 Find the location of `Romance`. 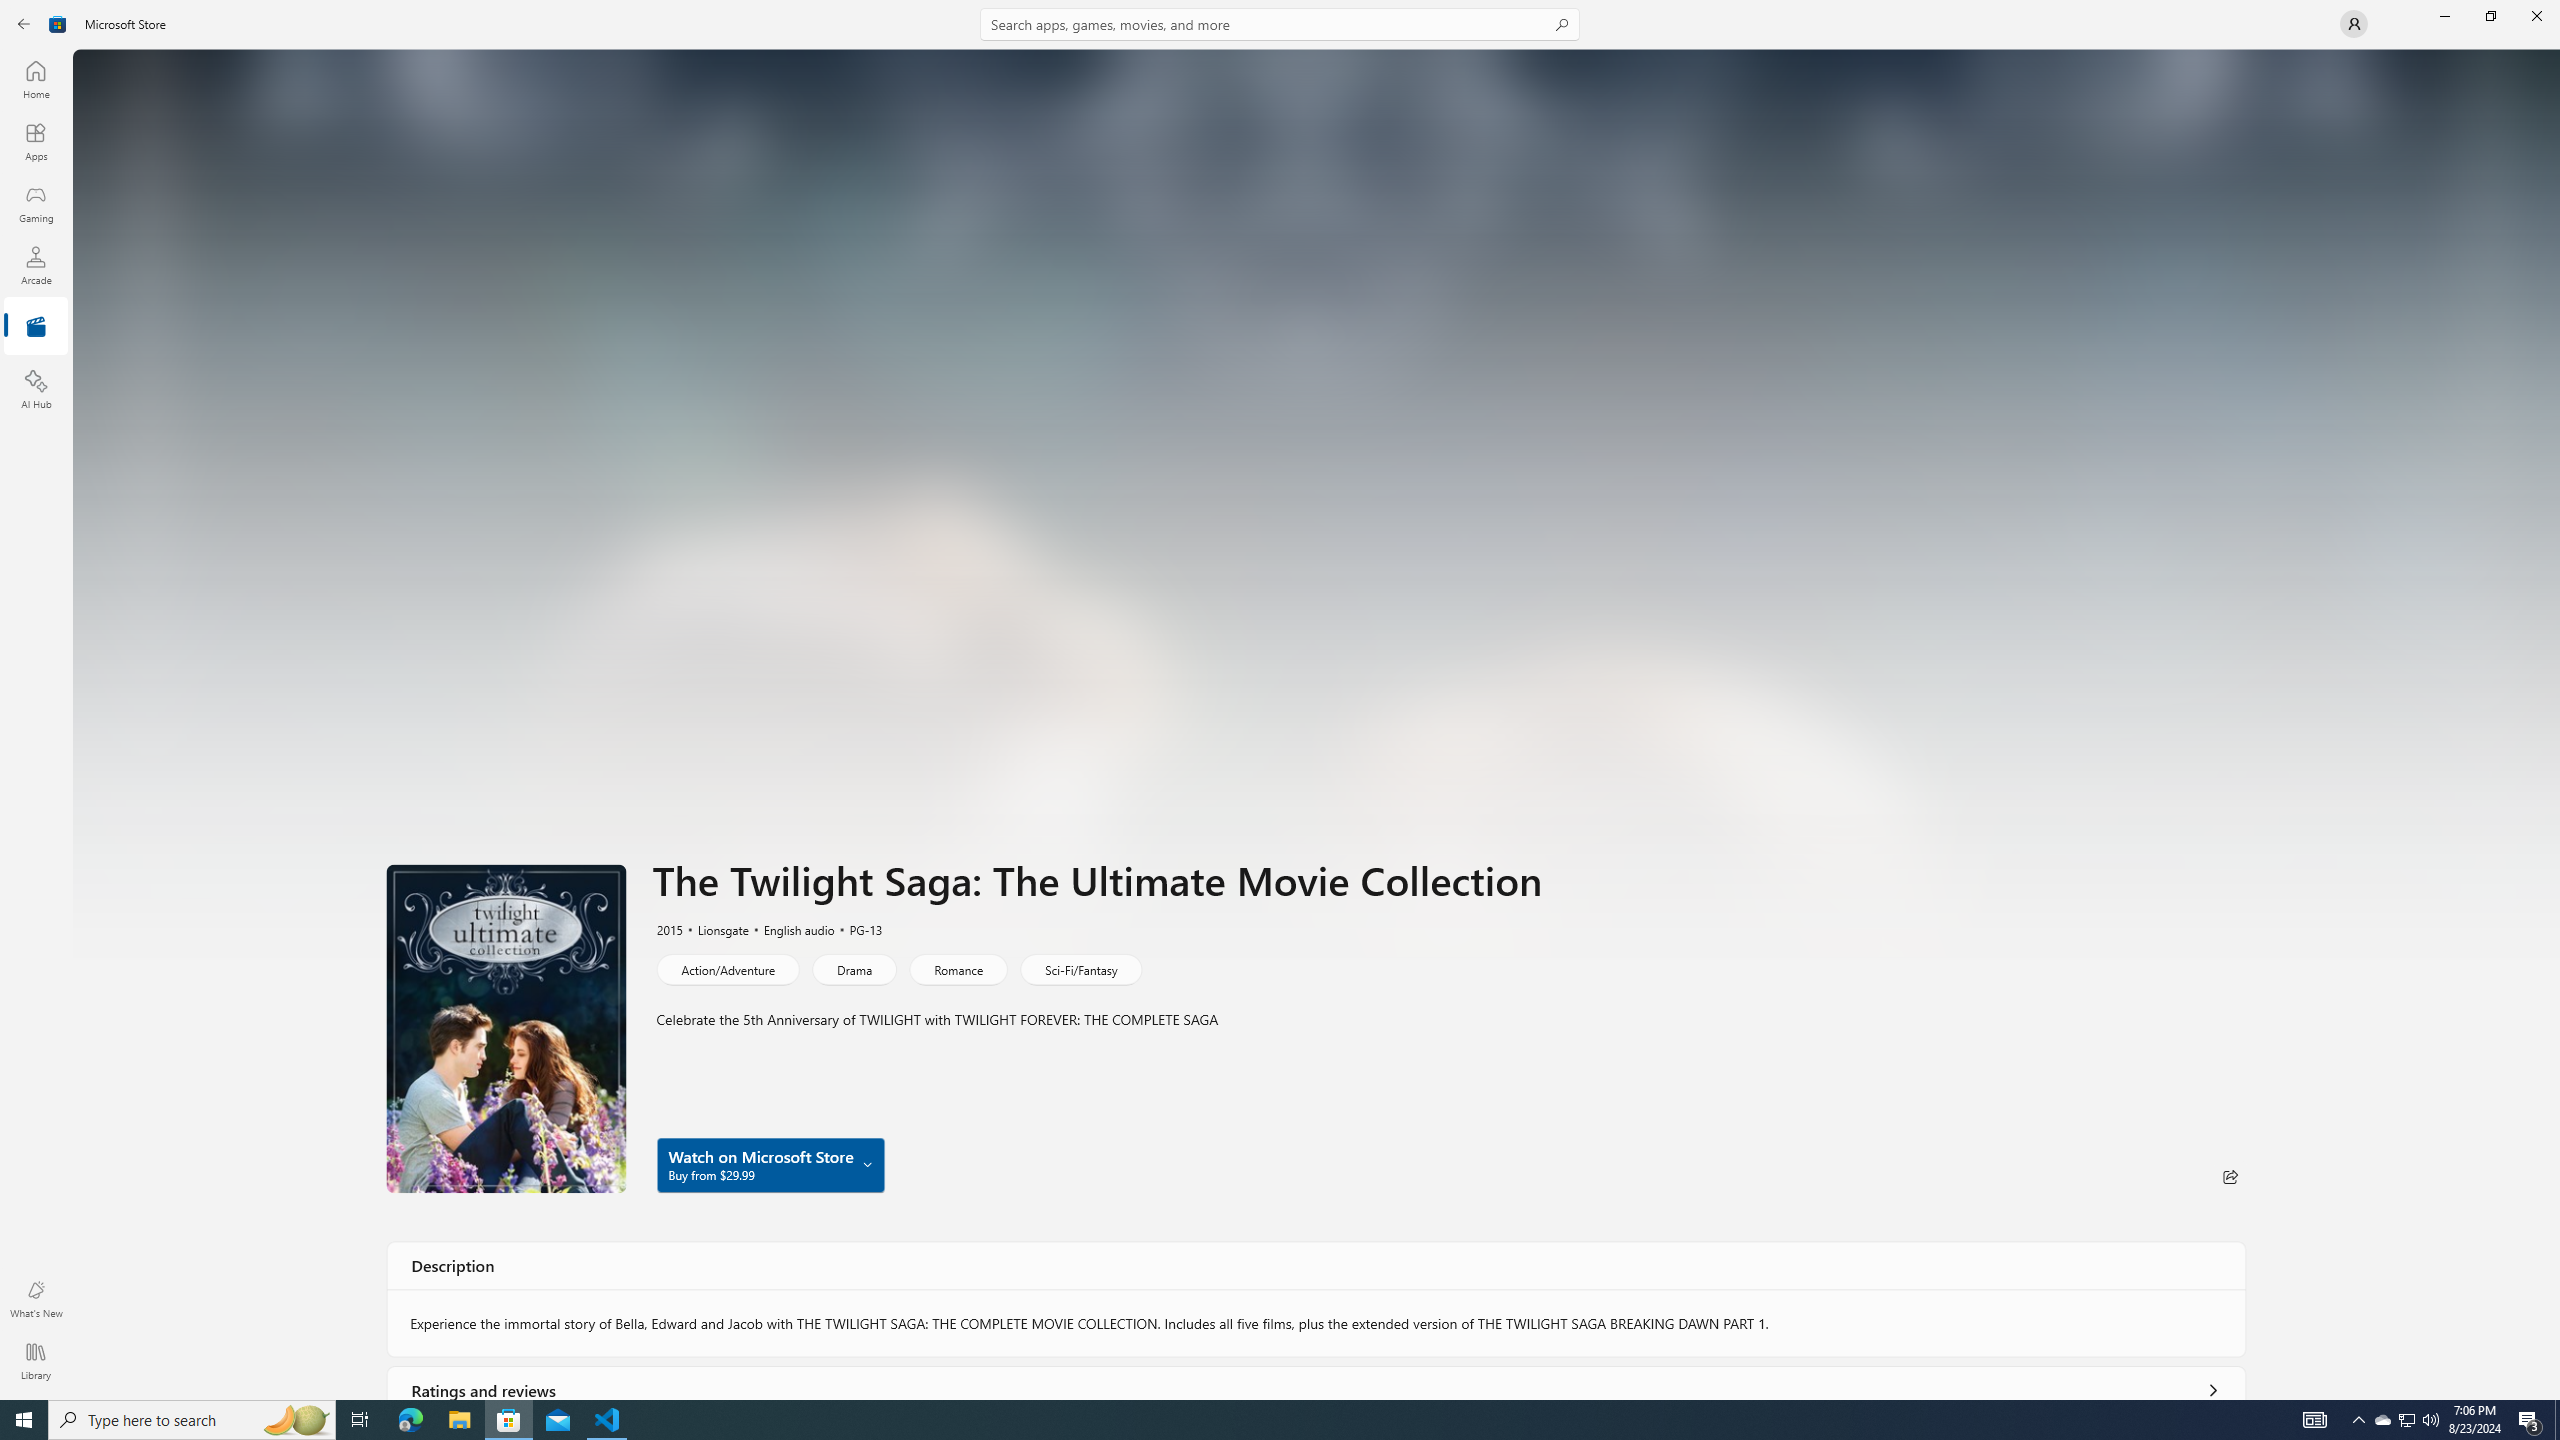

Romance is located at coordinates (957, 968).